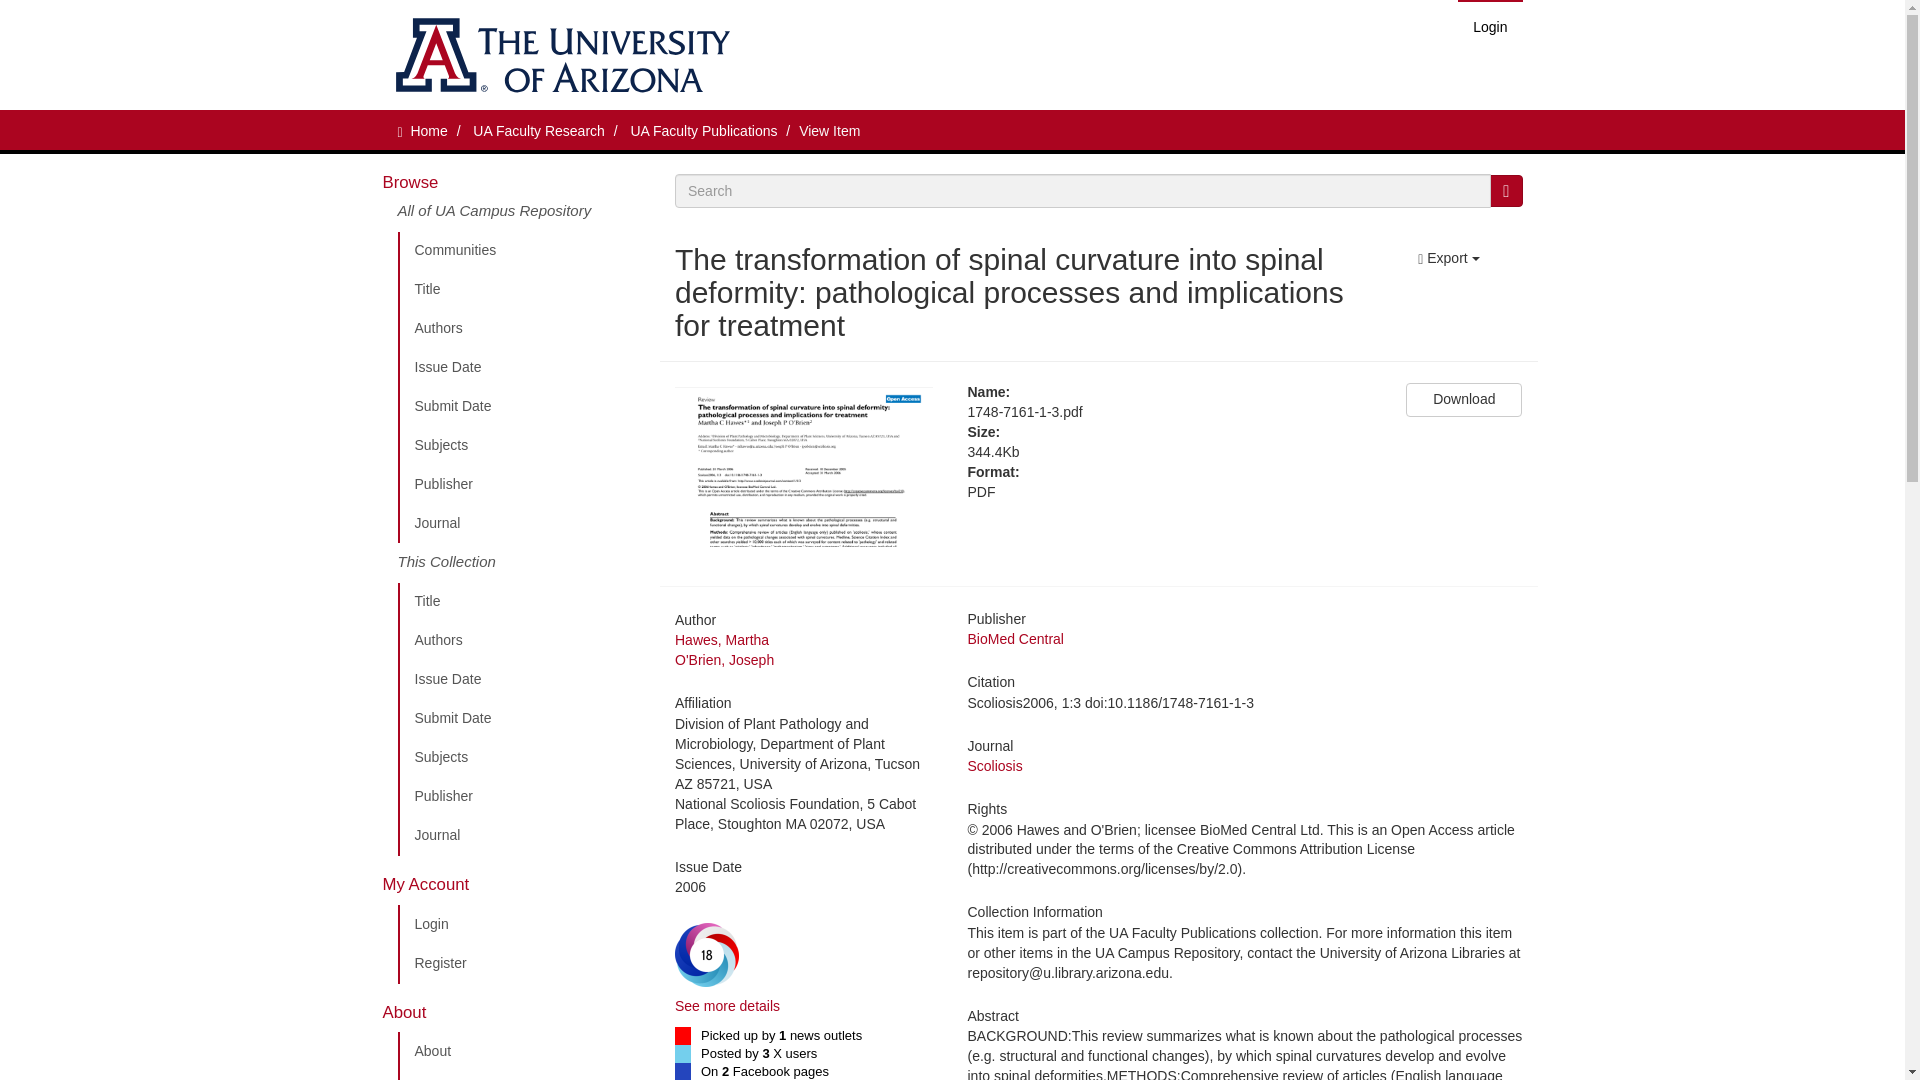  What do you see at coordinates (521, 251) in the screenshot?
I see `Communities` at bounding box center [521, 251].